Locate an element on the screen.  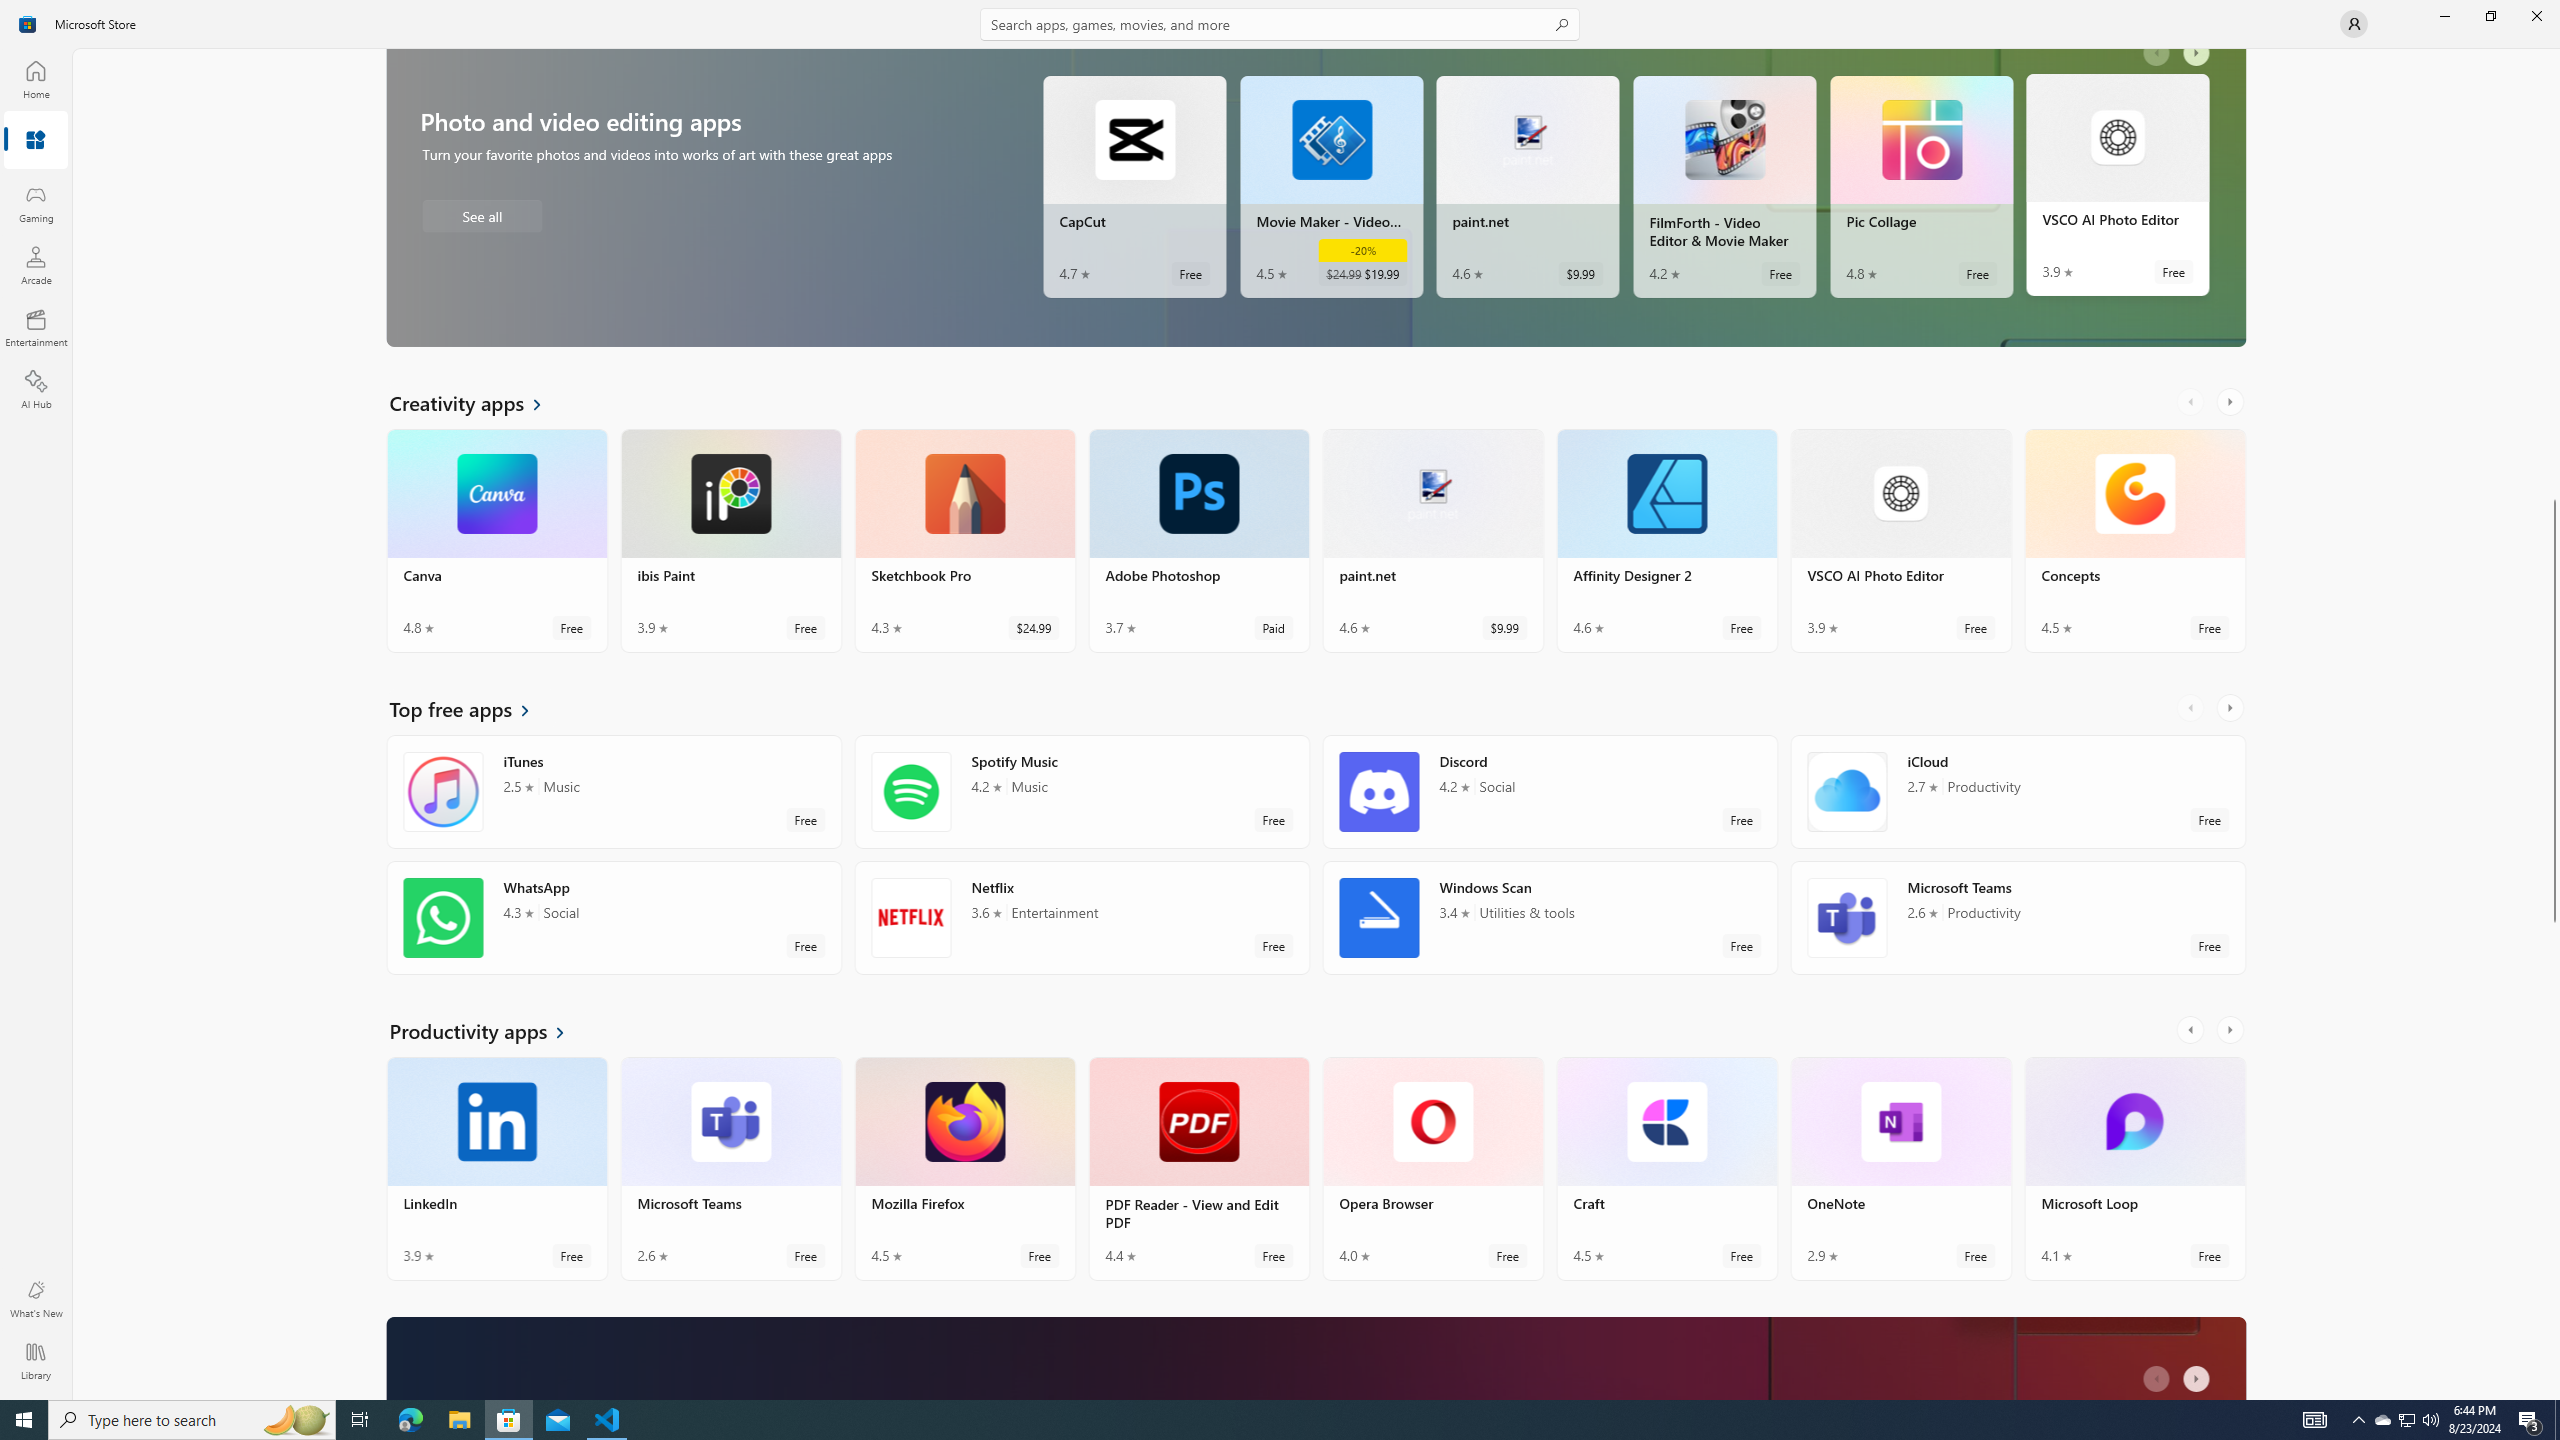
Vertical Large Increase is located at coordinates (2554, 1130).